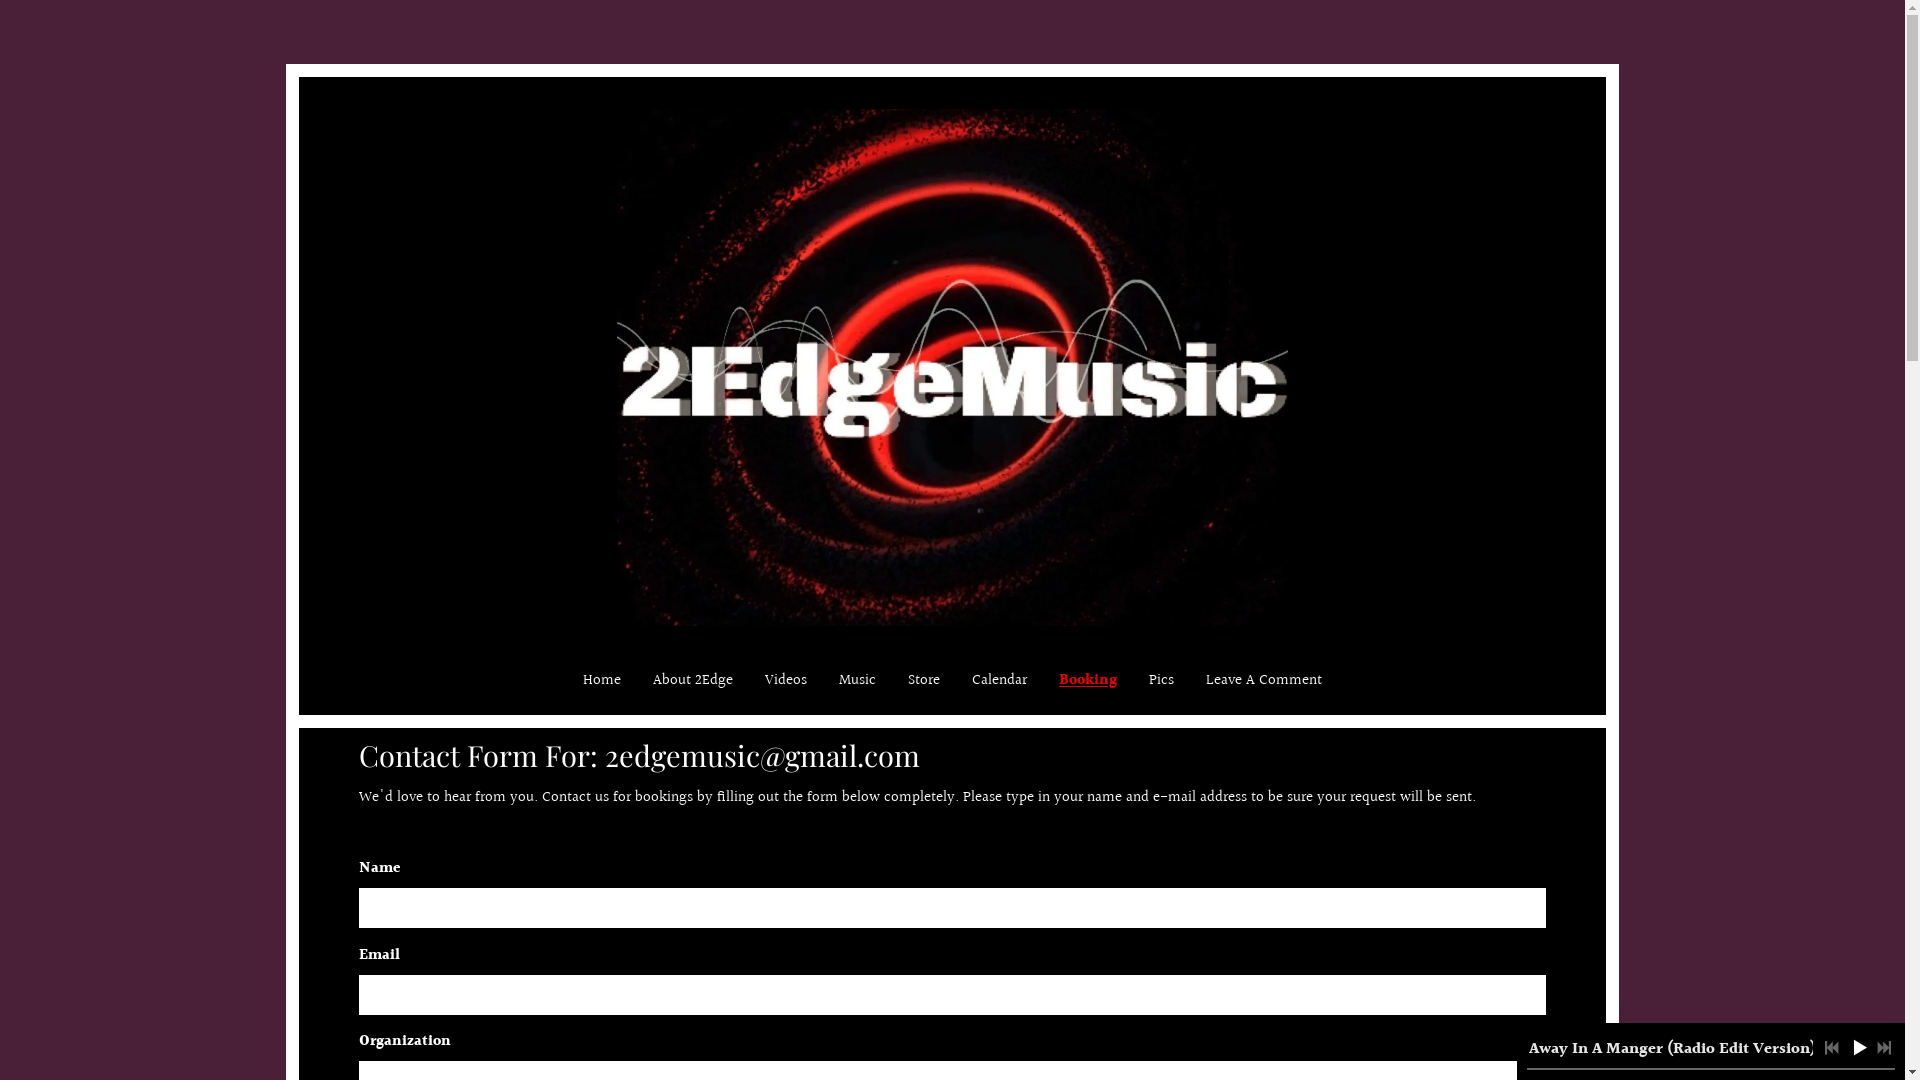 This screenshot has height=1080, width=1920. Describe the element at coordinates (786, 682) in the screenshot. I see `Videos` at that location.